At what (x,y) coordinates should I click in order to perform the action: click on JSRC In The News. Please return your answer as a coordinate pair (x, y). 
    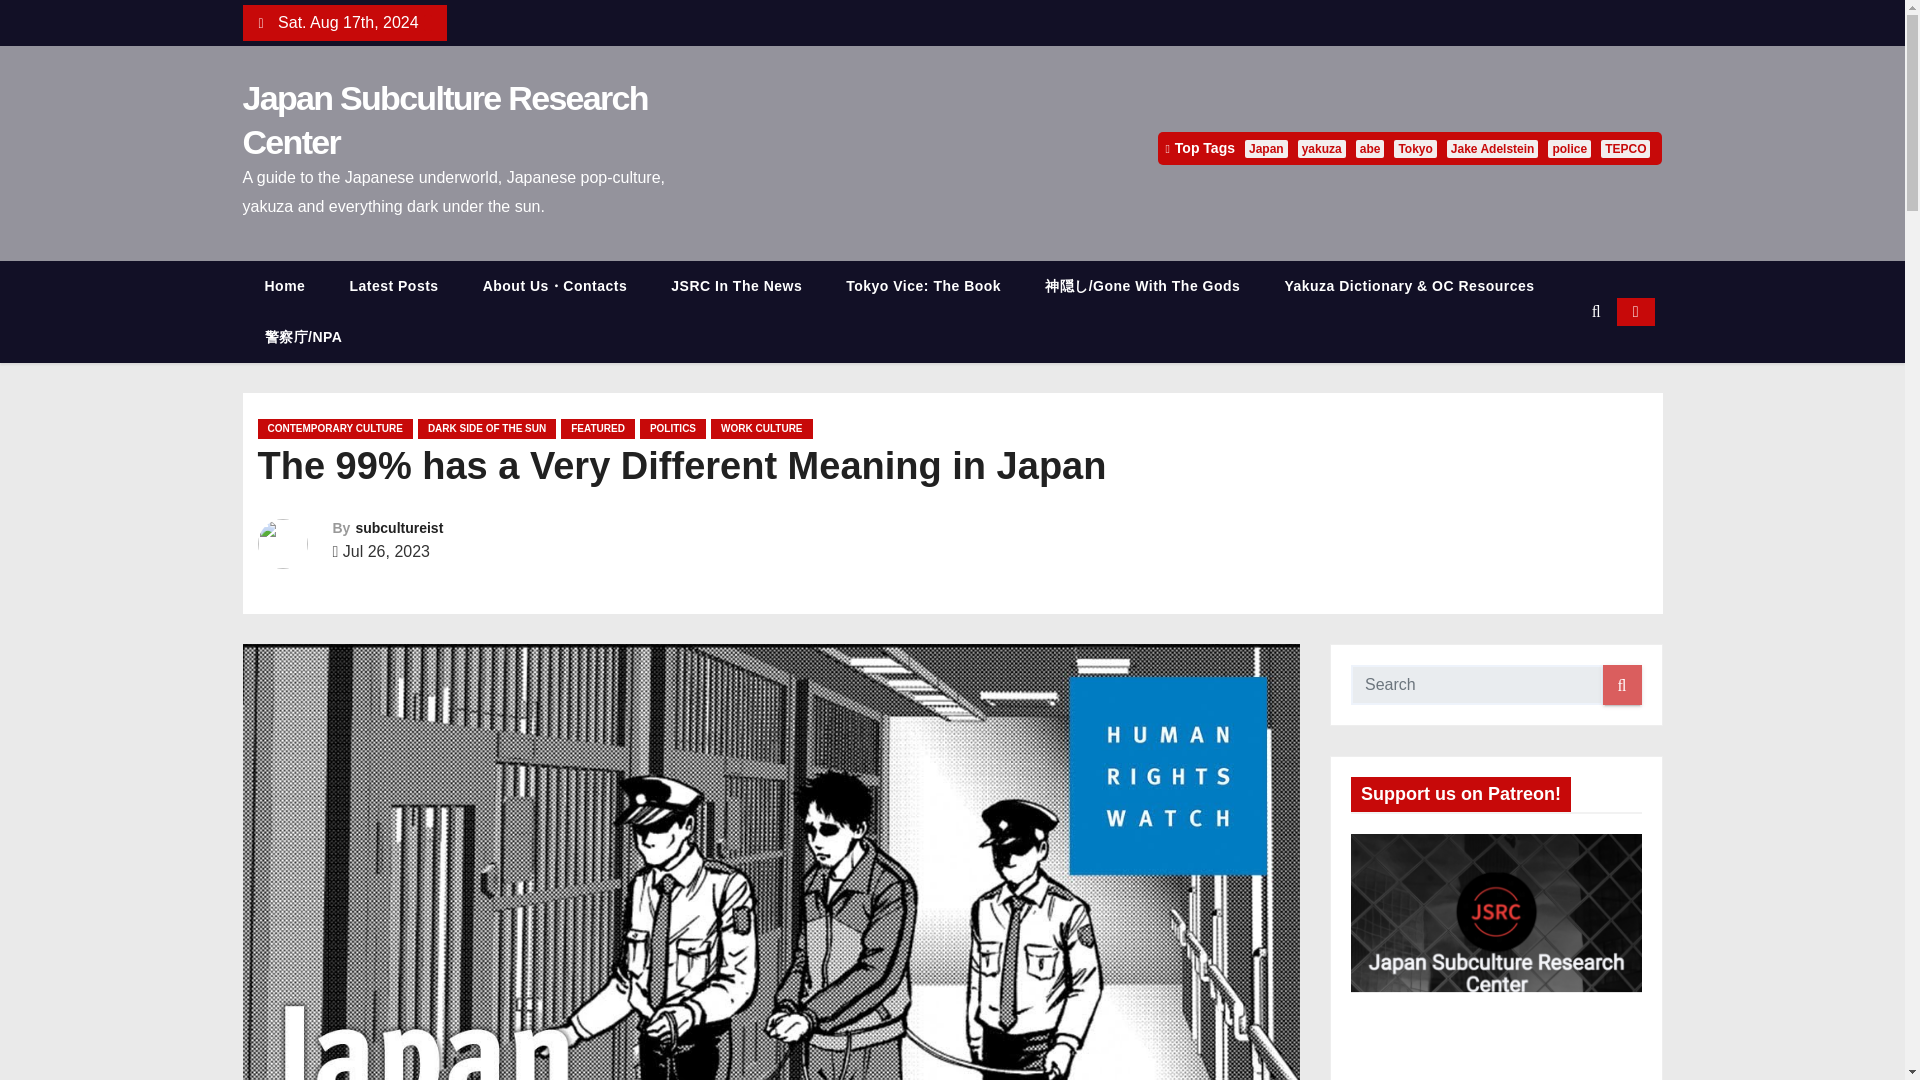
    Looking at the image, I should click on (736, 286).